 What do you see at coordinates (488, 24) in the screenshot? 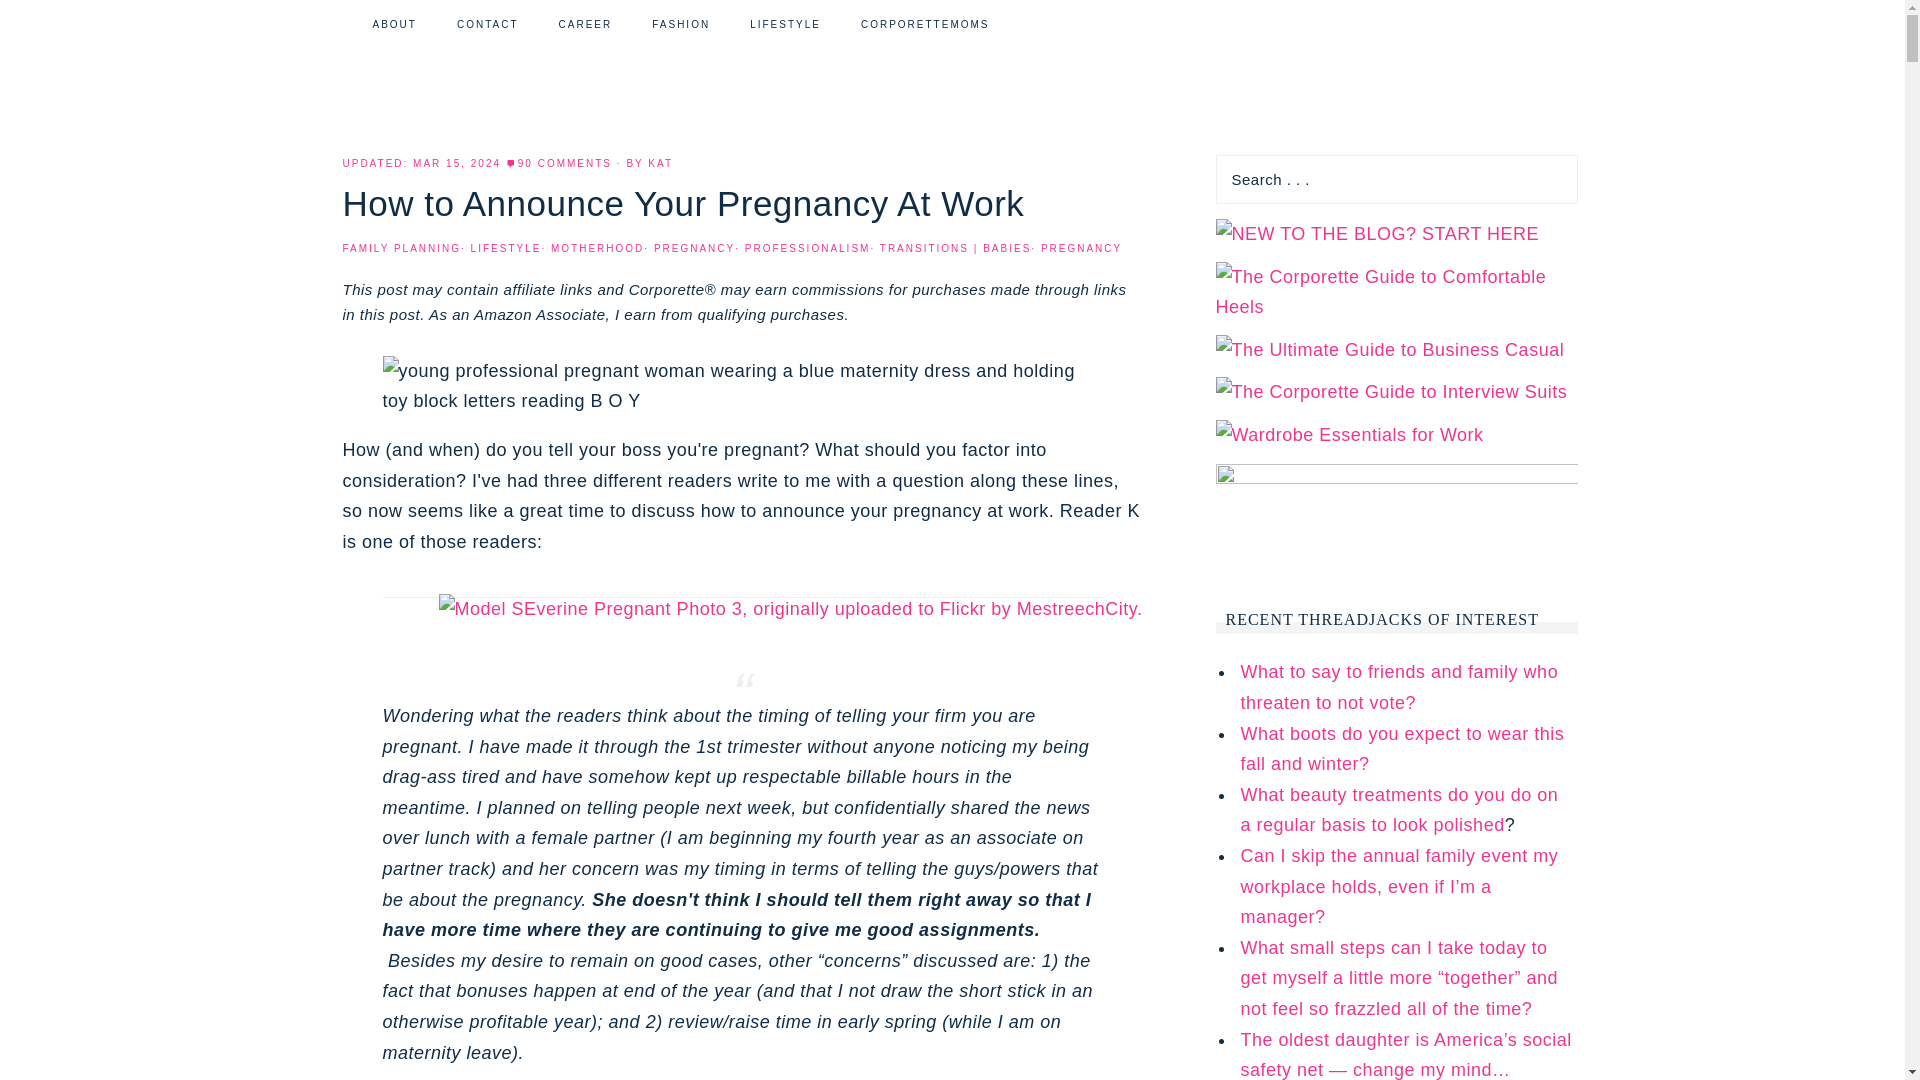
I see `CONTACT` at bounding box center [488, 24].